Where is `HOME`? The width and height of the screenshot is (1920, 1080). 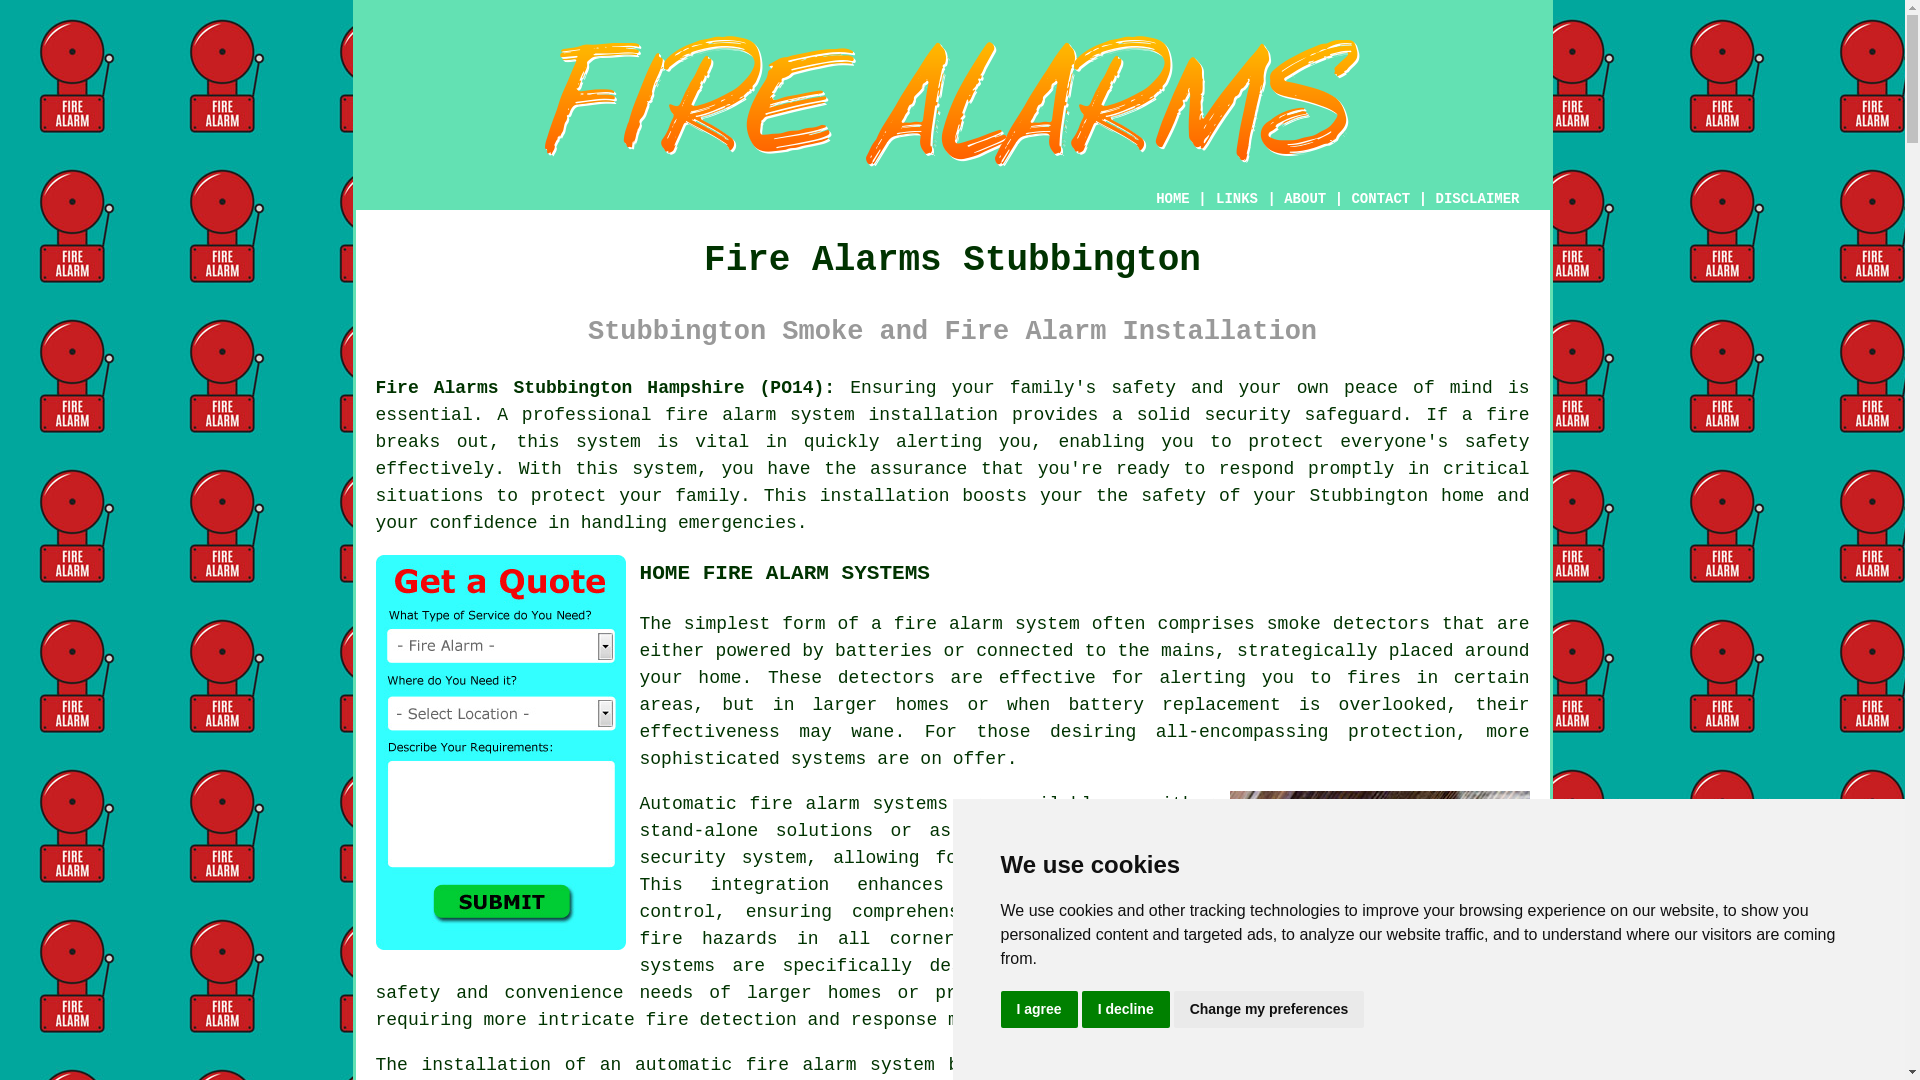 HOME is located at coordinates (1172, 199).